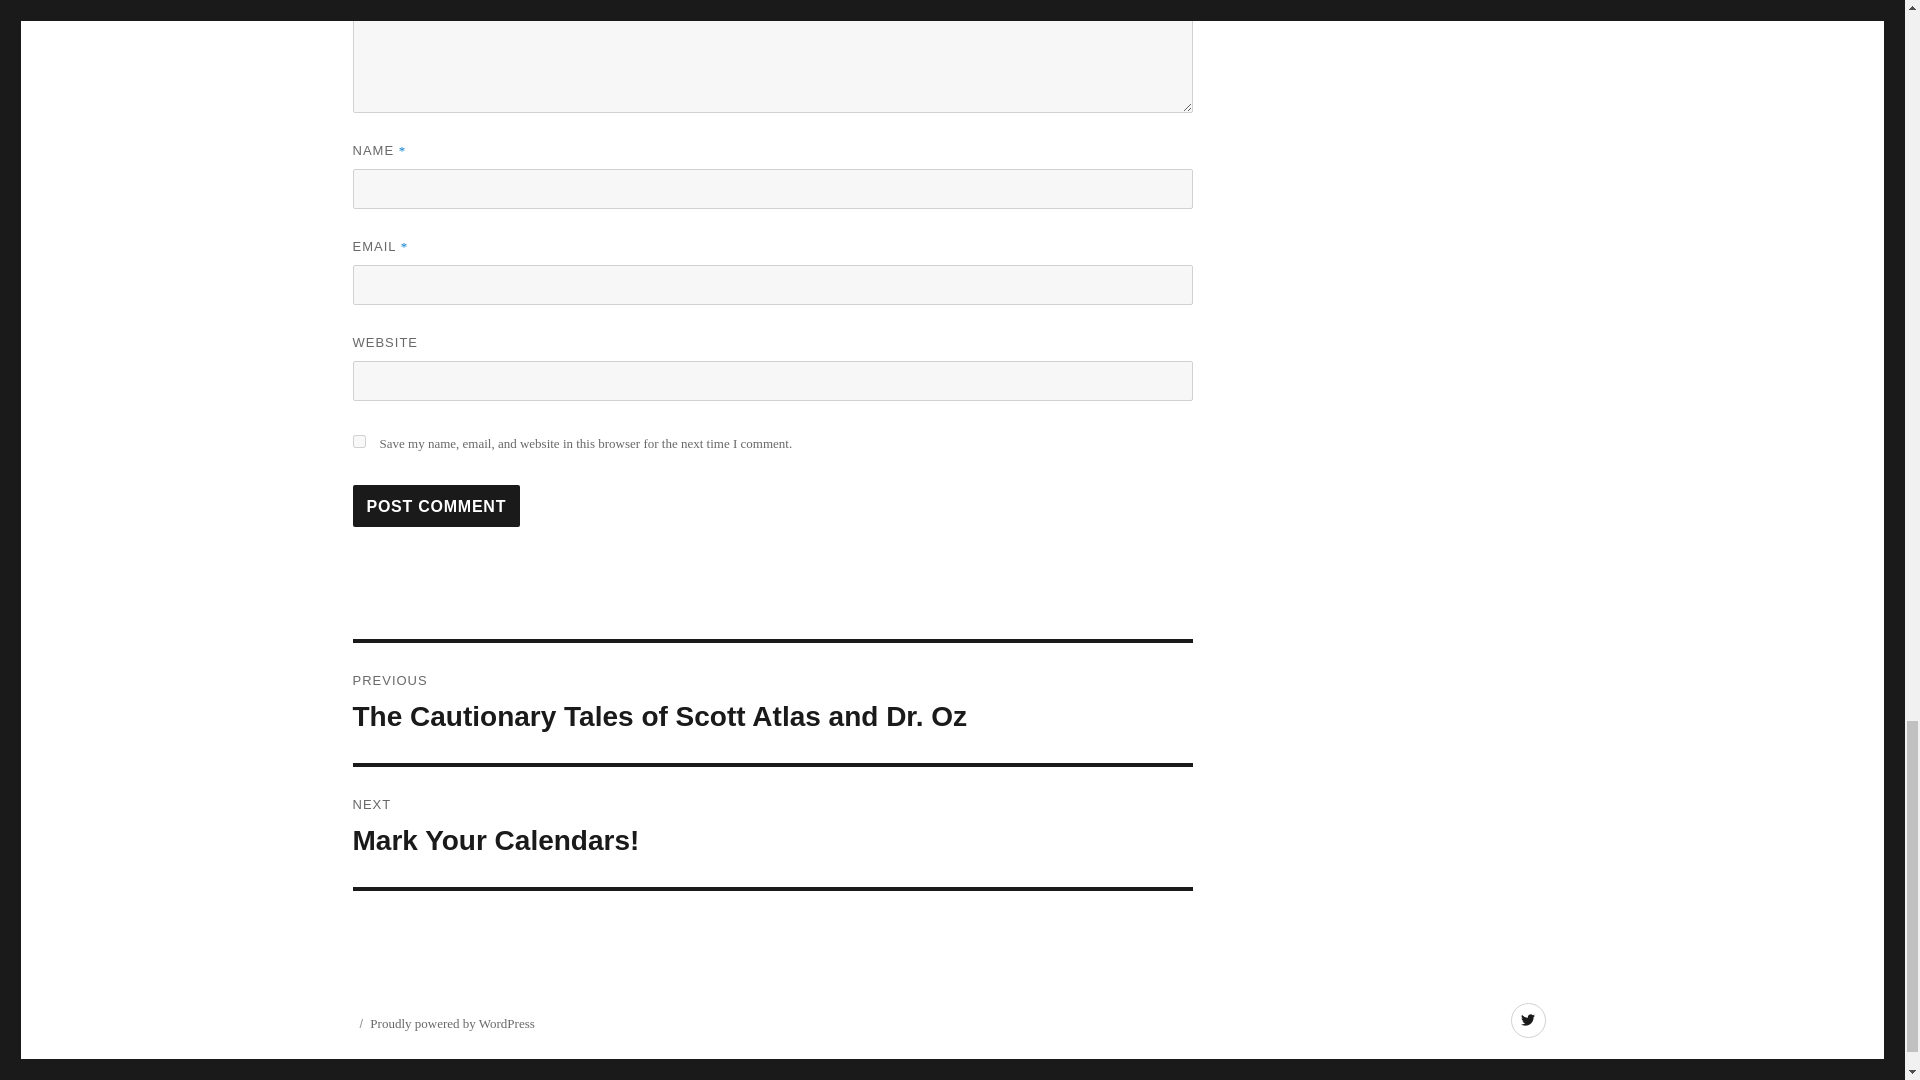 Image resolution: width=1920 pixels, height=1080 pixels. What do you see at coordinates (436, 506) in the screenshot?
I see `Post Comment` at bounding box center [436, 506].